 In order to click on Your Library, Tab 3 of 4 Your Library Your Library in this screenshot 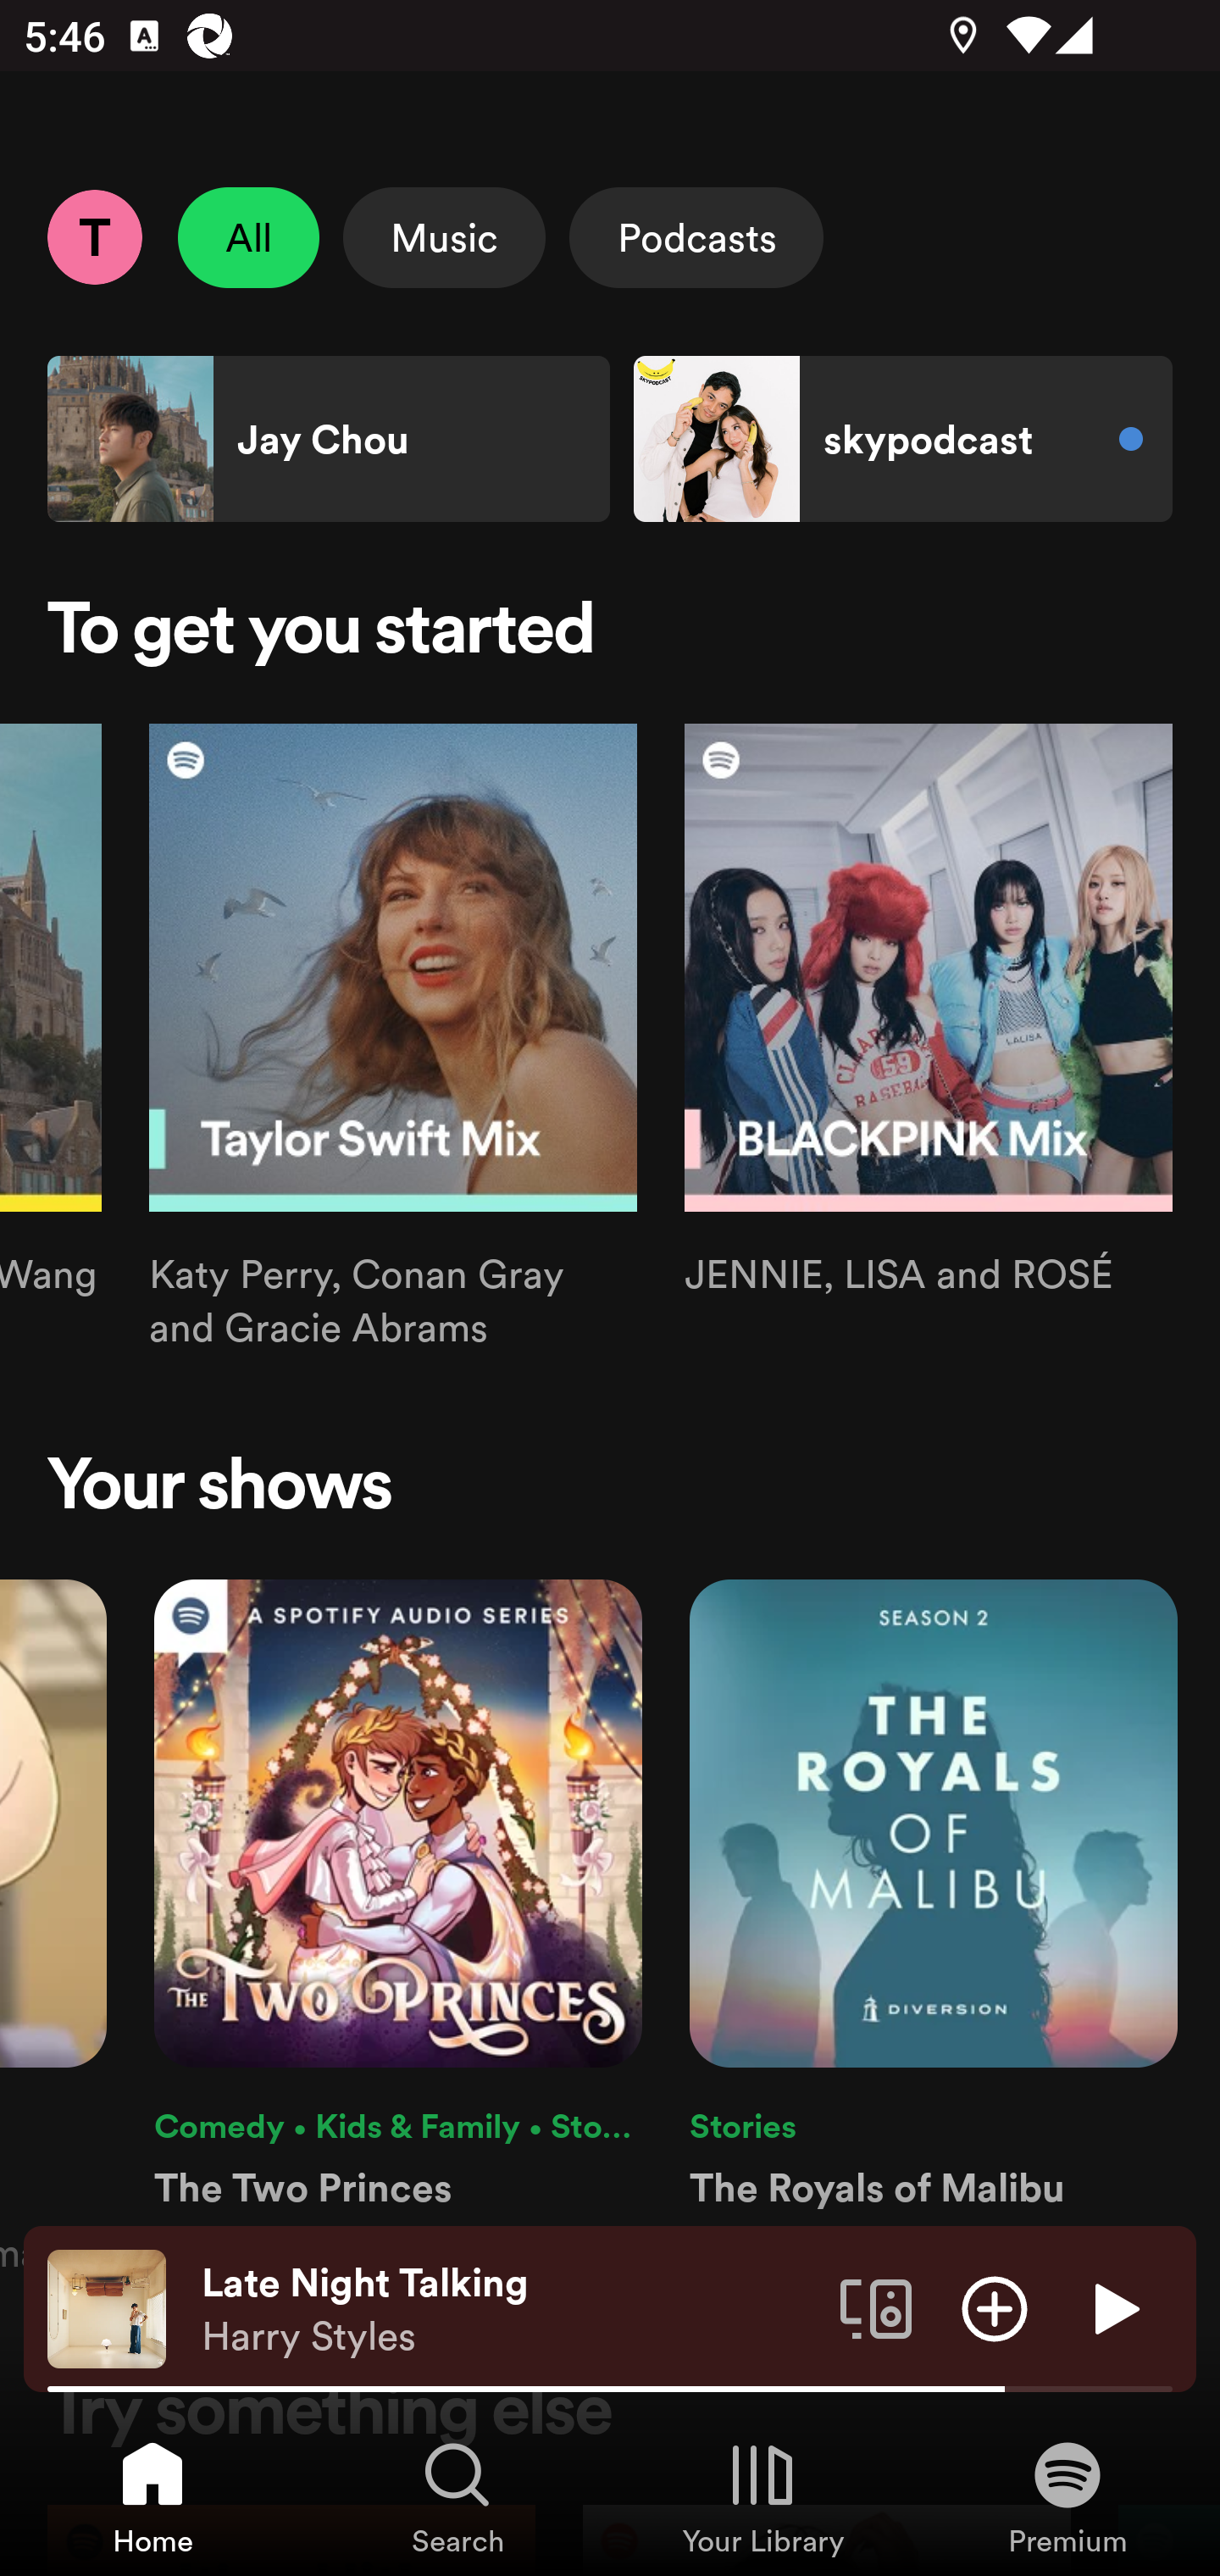, I will do `click(762, 2496)`.